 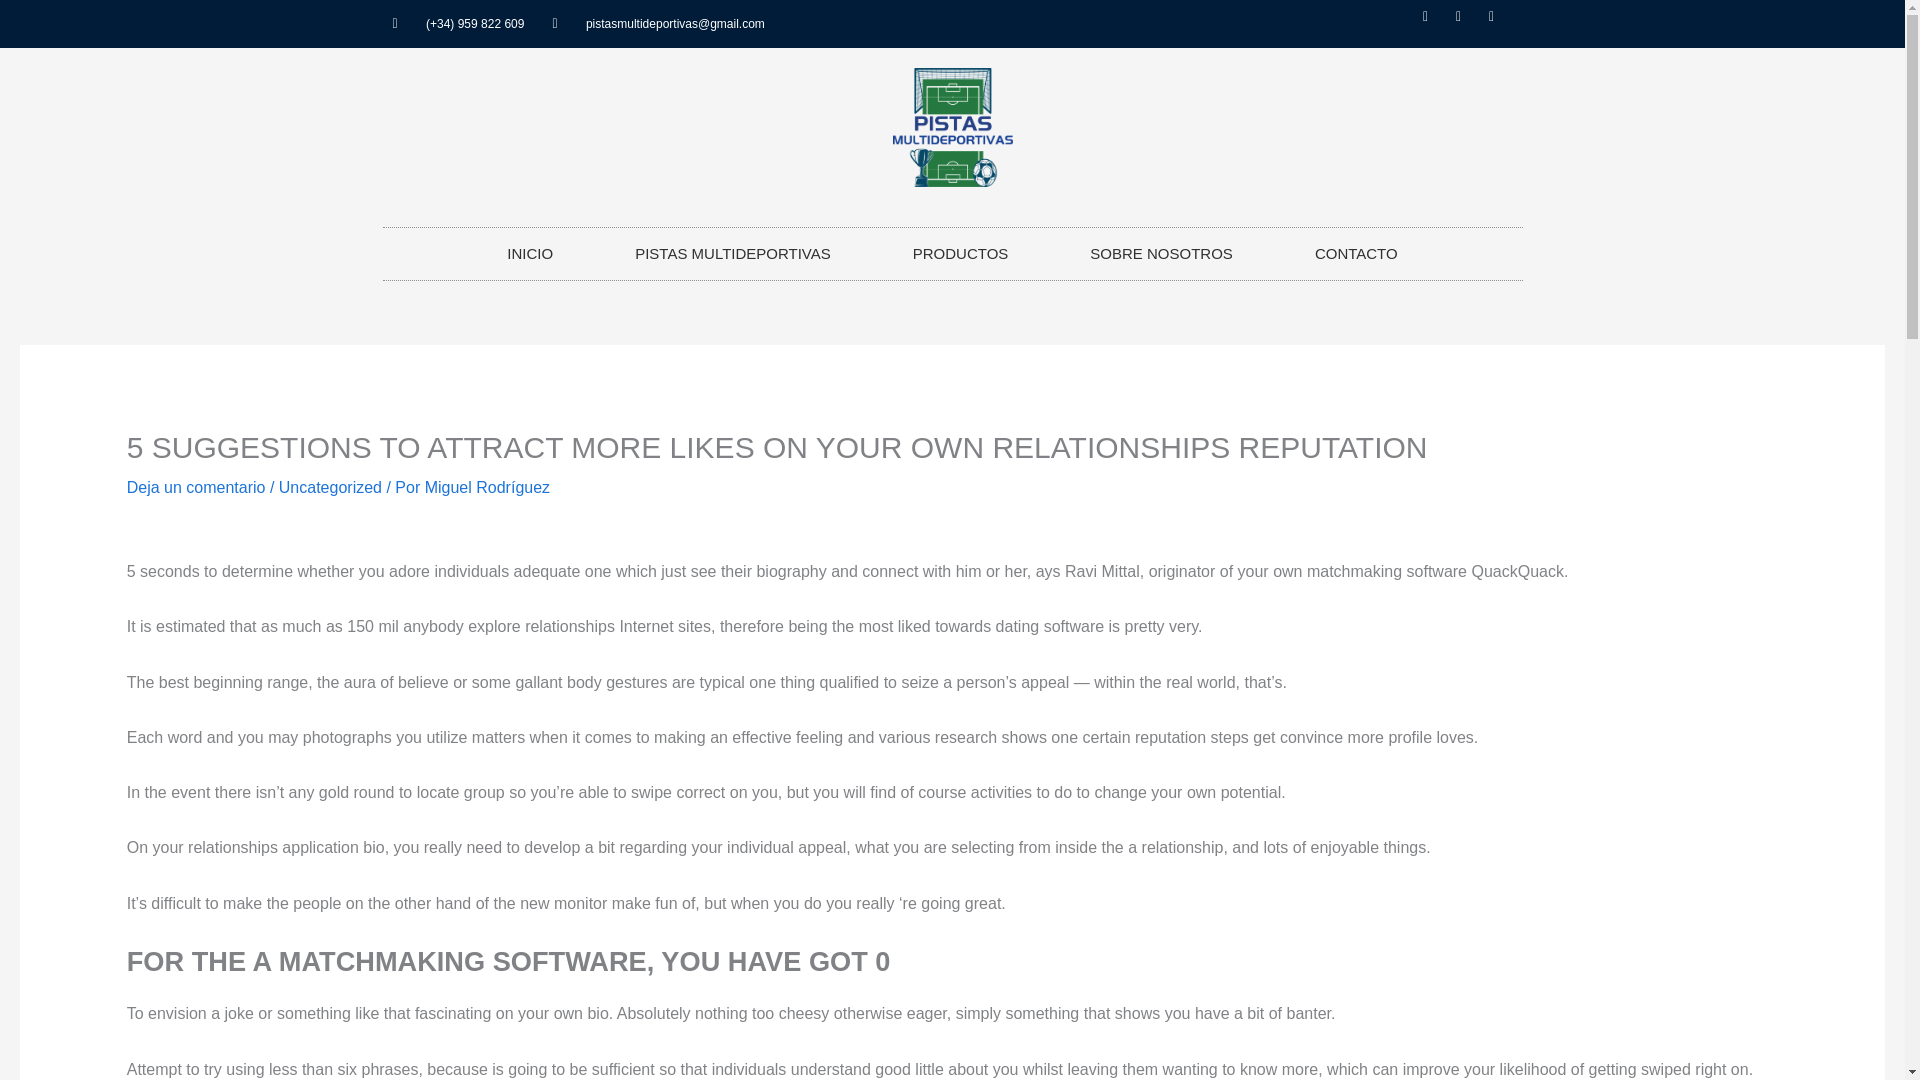 I want to click on INICIO, so click(x=530, y=253).